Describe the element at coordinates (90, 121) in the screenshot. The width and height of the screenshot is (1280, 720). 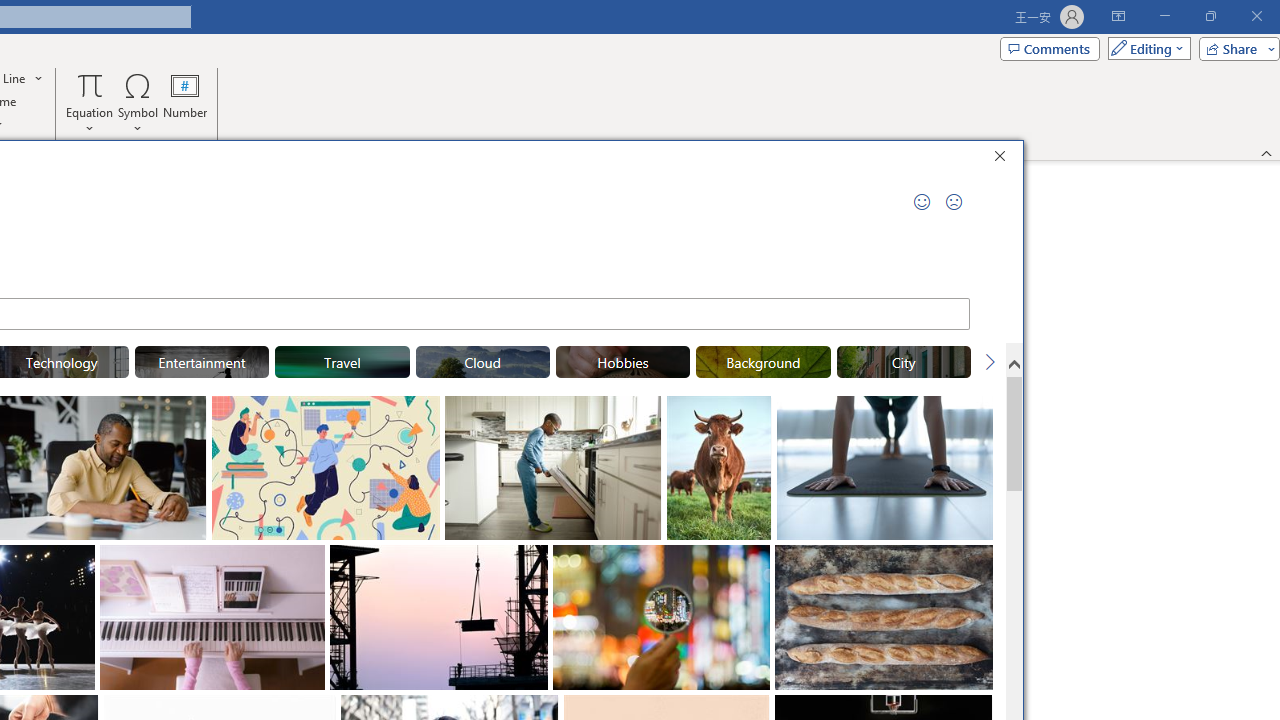
I see `More Options` at that location.